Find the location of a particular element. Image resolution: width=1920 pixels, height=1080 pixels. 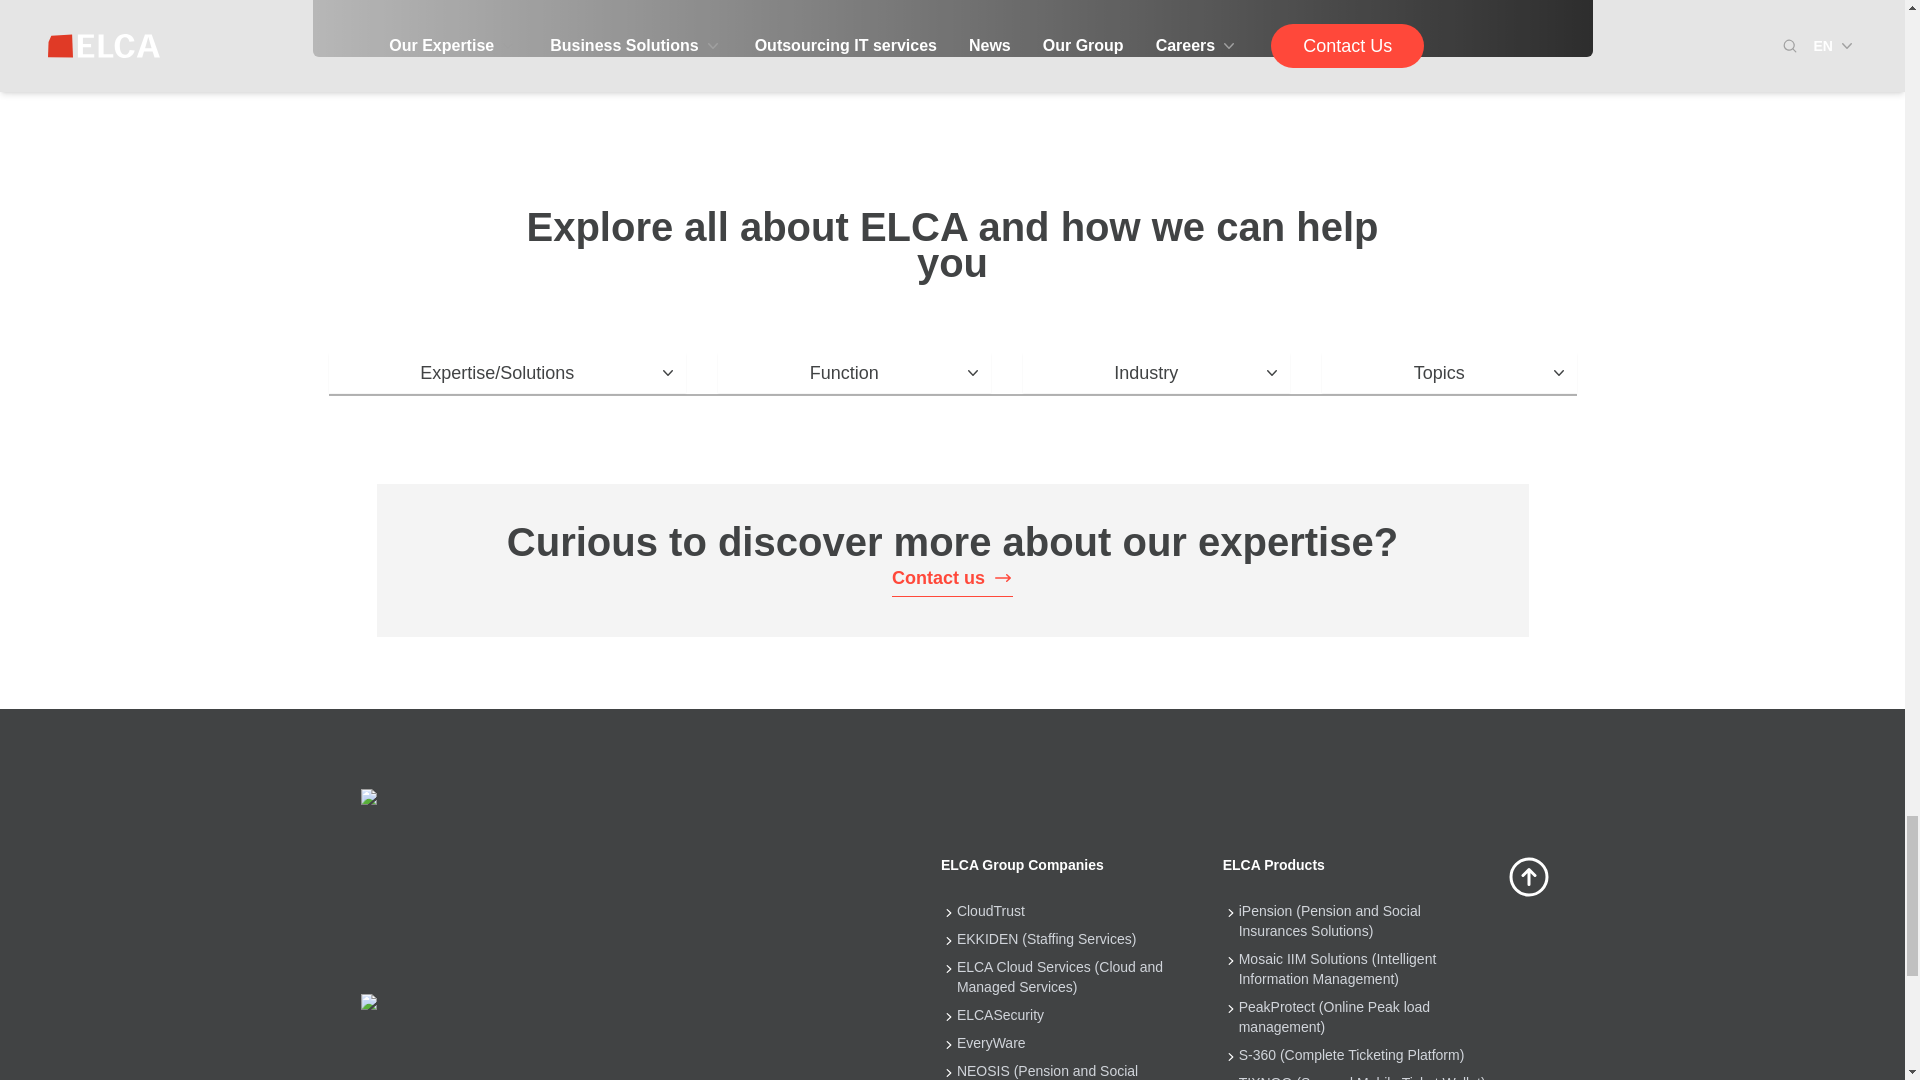

CloudTrust is located at coordinates (990, 910).